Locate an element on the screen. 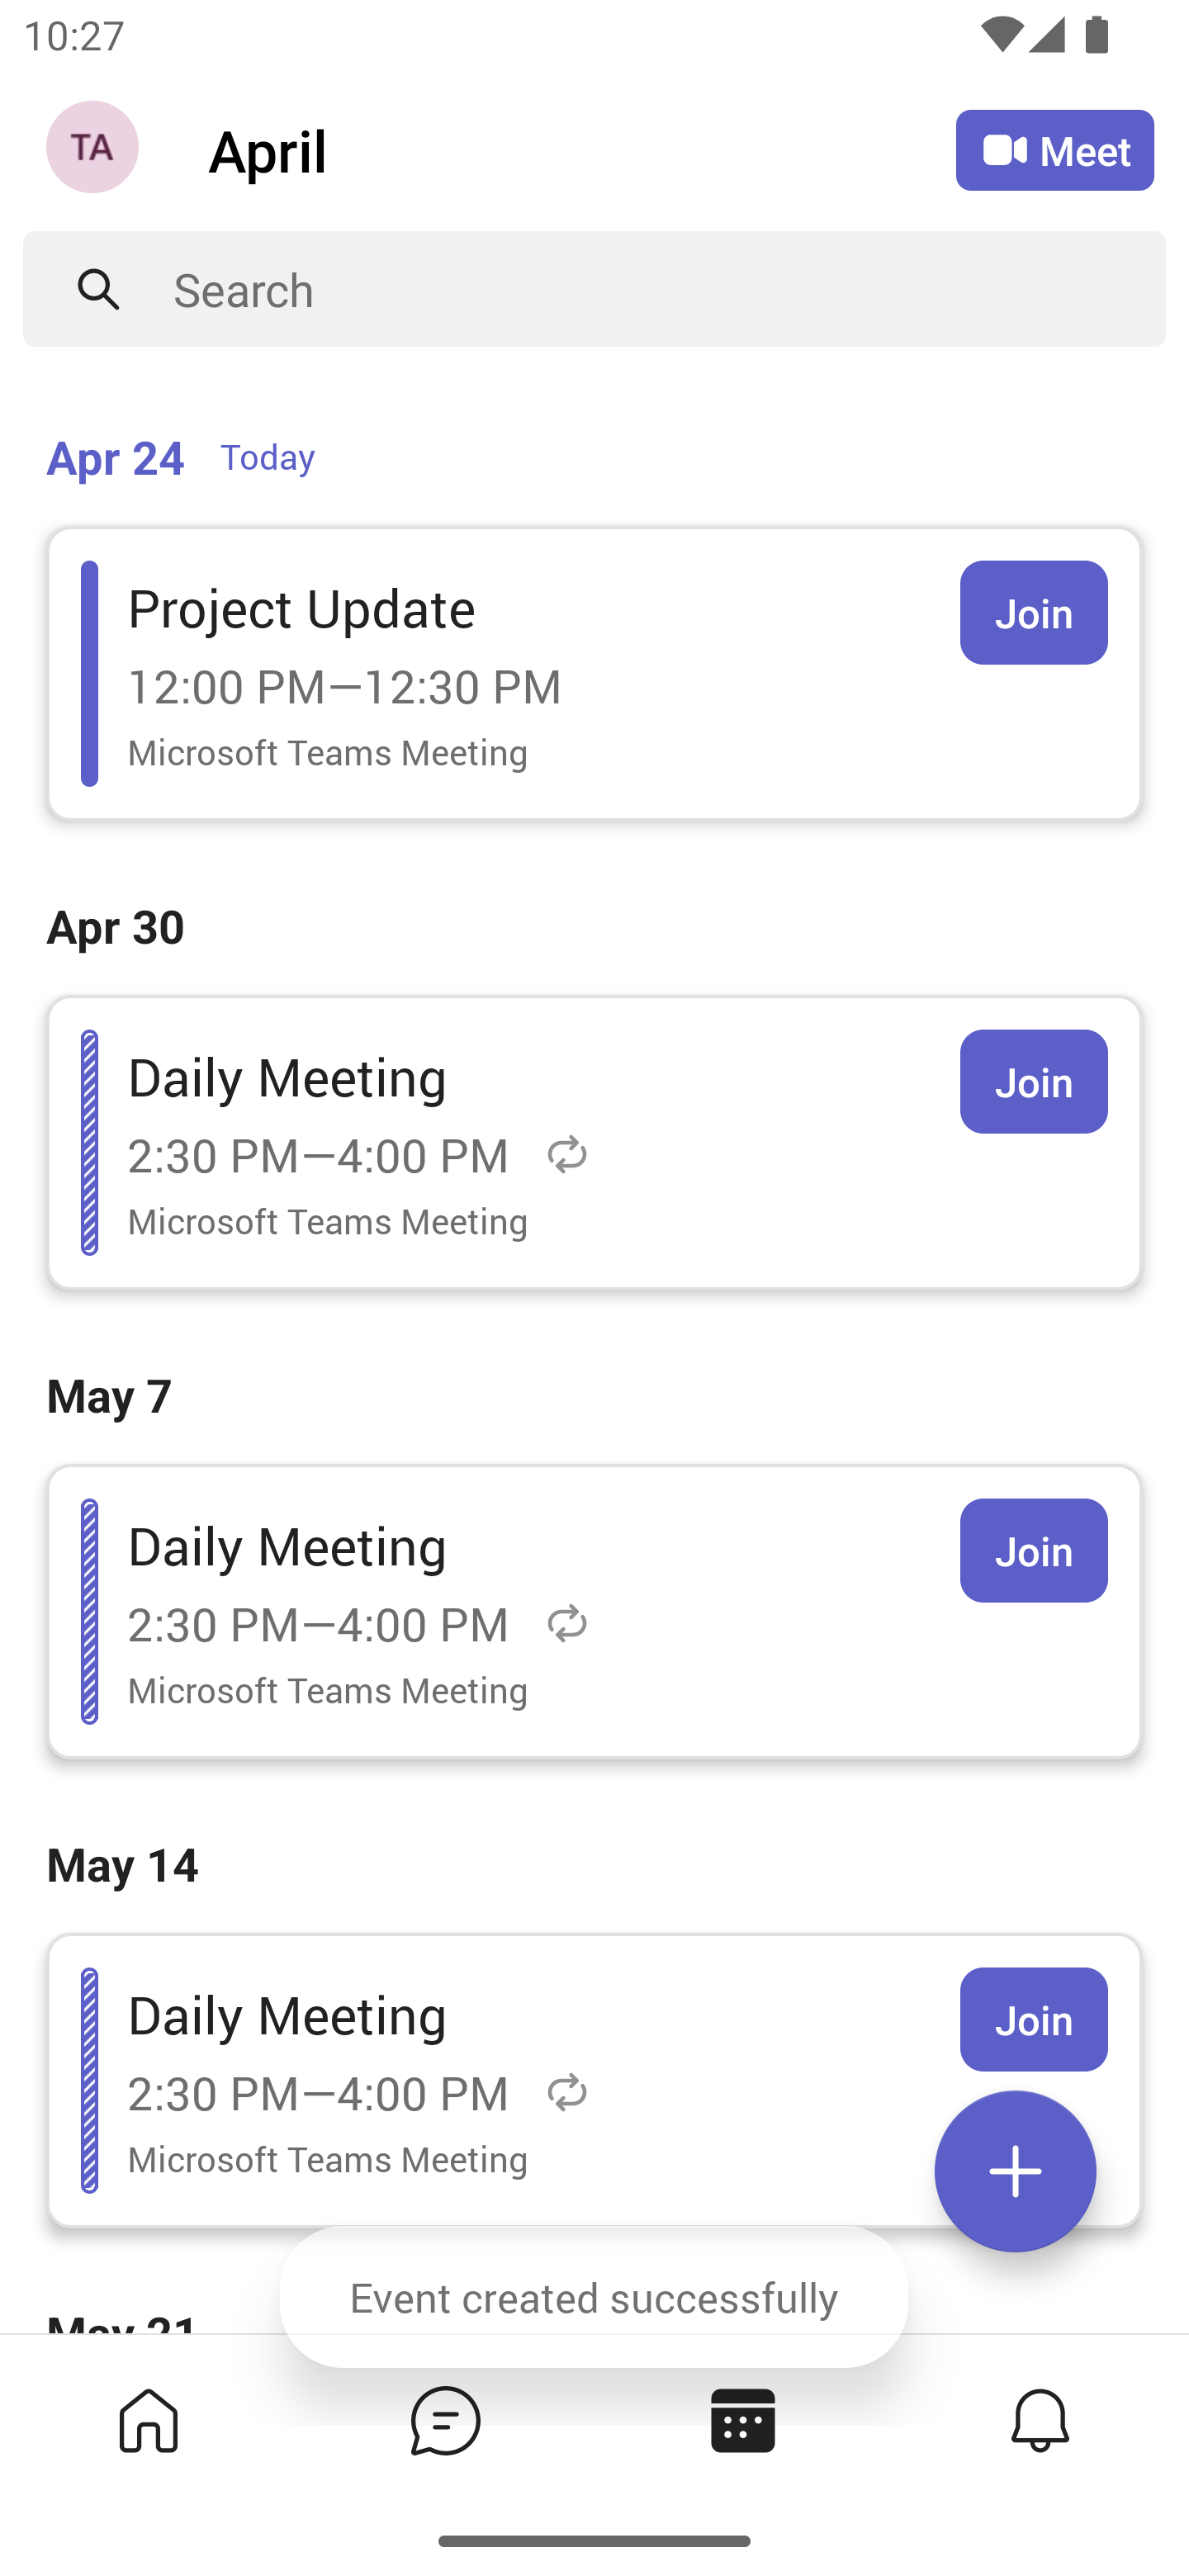 The height and width of the screenshot is (2576, 1189). Activity tab,4 of 4, not selected is located at coordinates (1040, 2419).